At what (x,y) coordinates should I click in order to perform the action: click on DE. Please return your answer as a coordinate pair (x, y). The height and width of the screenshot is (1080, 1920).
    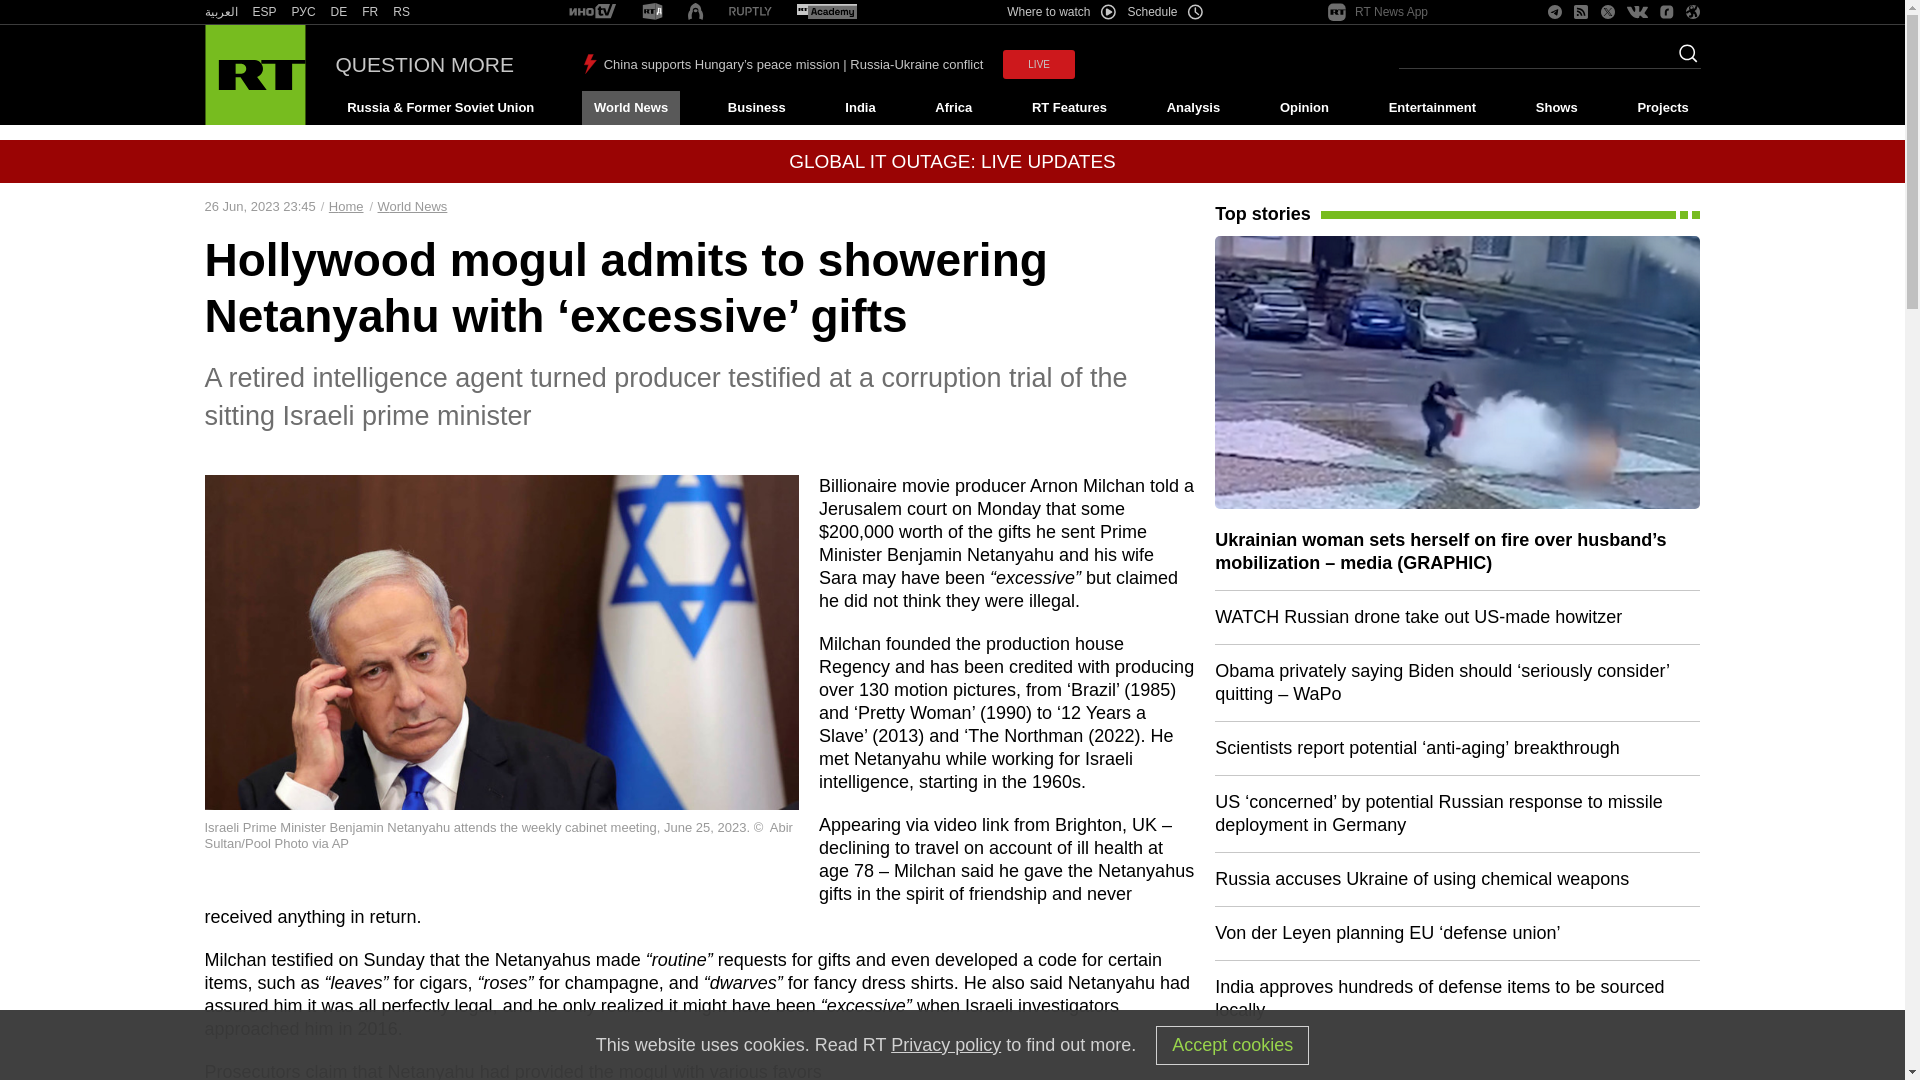
    Looking at the image, I should click on (338, 12).